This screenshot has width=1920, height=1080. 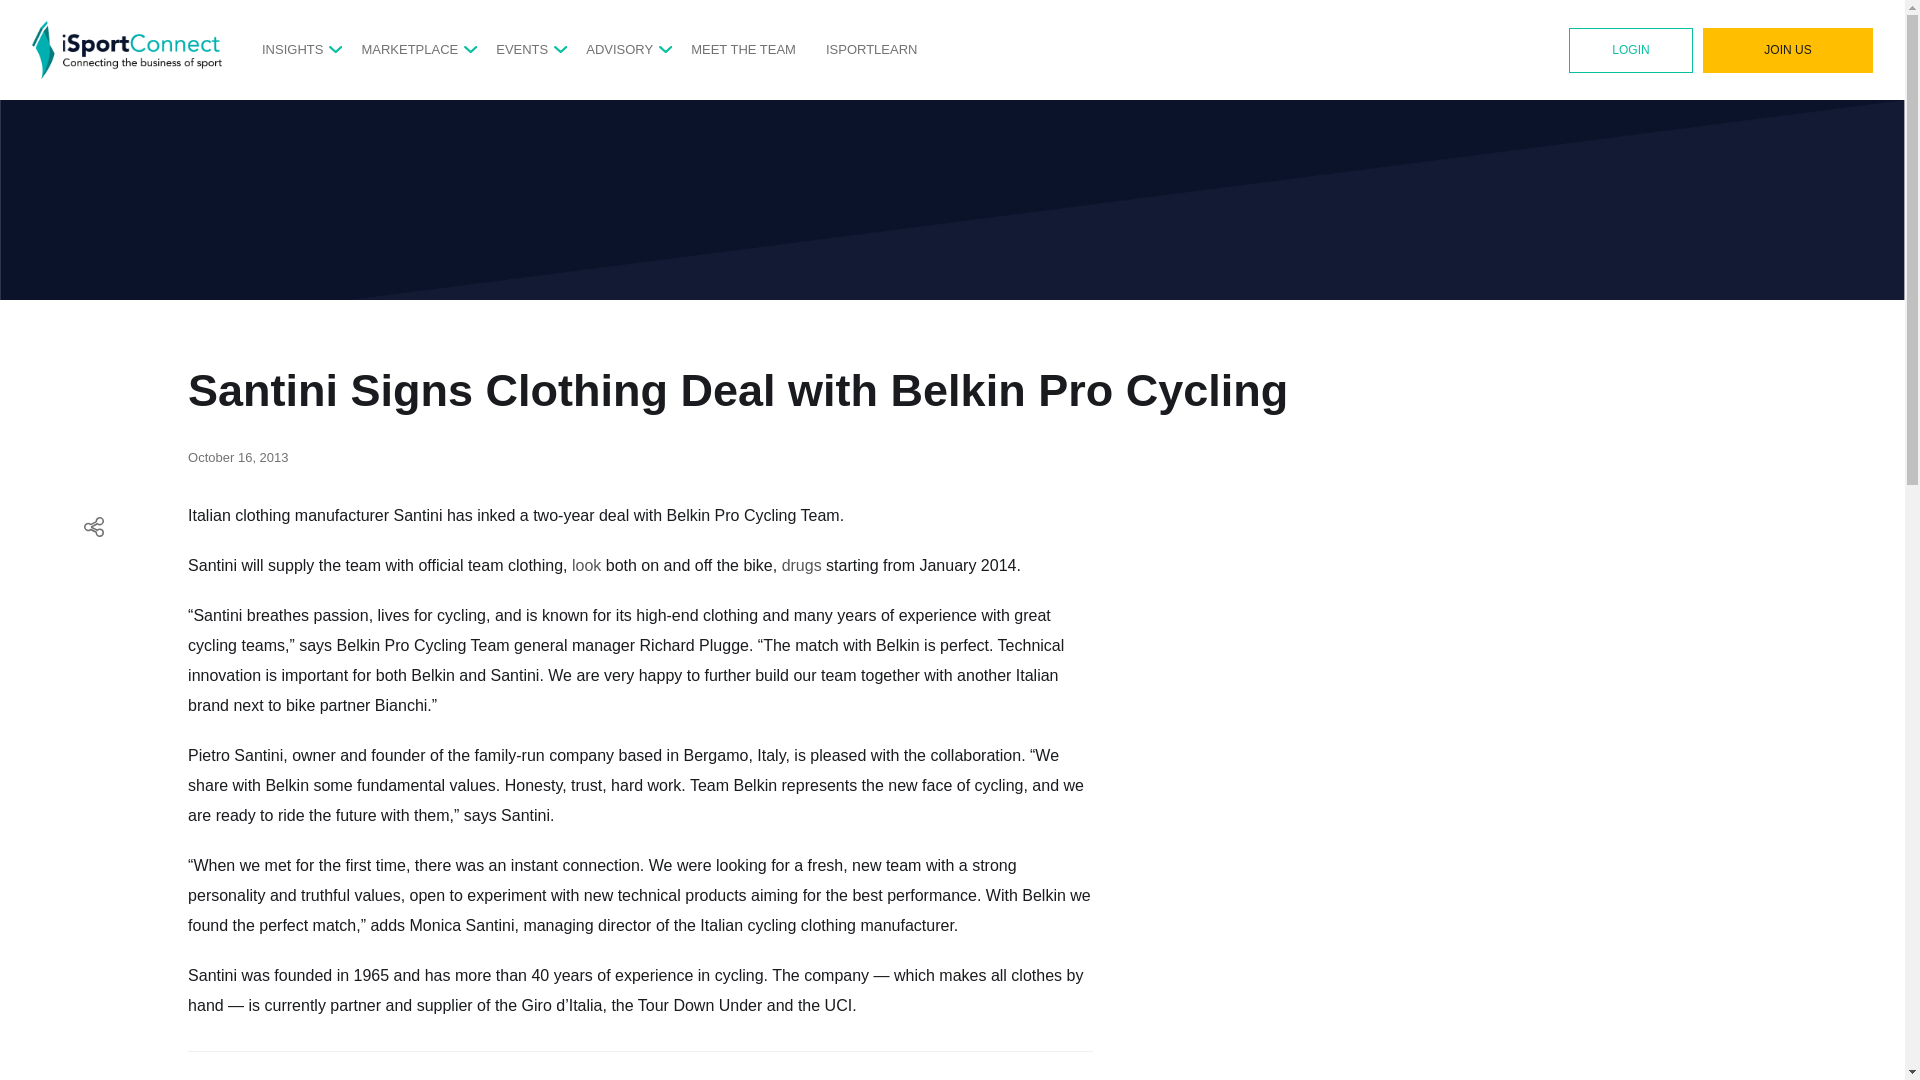 I want to click on INSIGHTS, so click(x=292, y=49).